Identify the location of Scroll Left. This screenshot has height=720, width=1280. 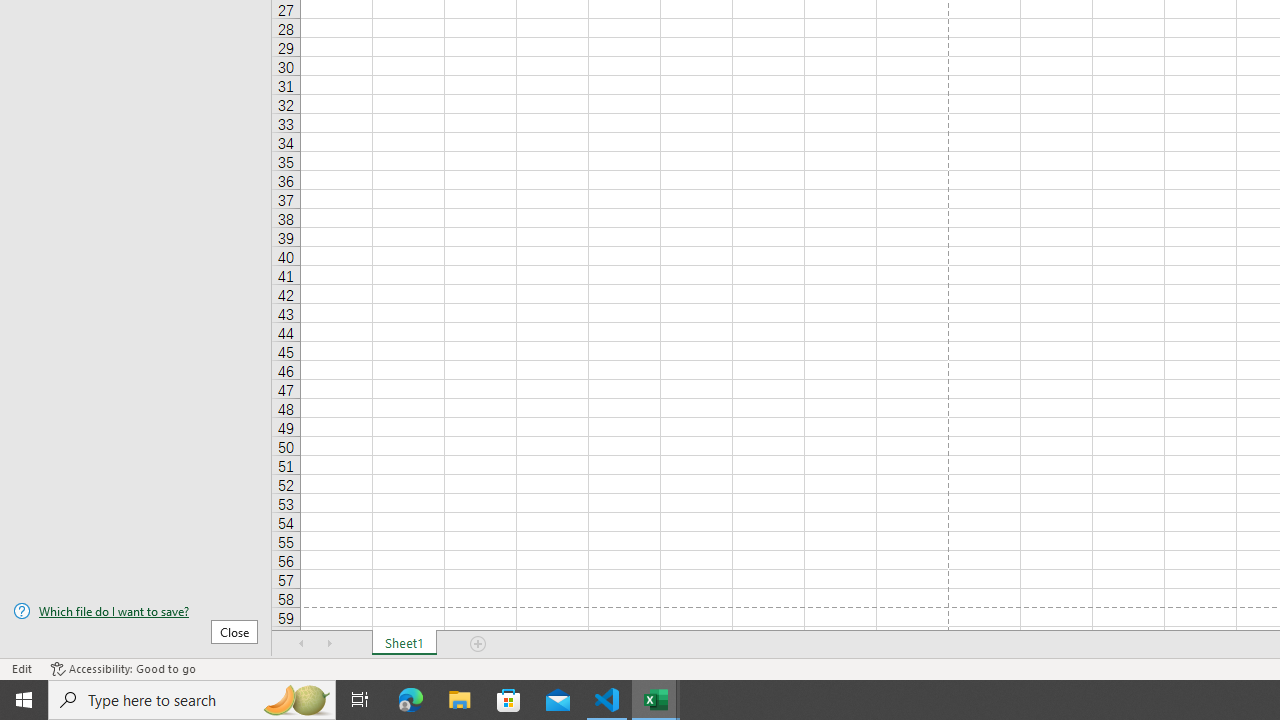
(302, 644).